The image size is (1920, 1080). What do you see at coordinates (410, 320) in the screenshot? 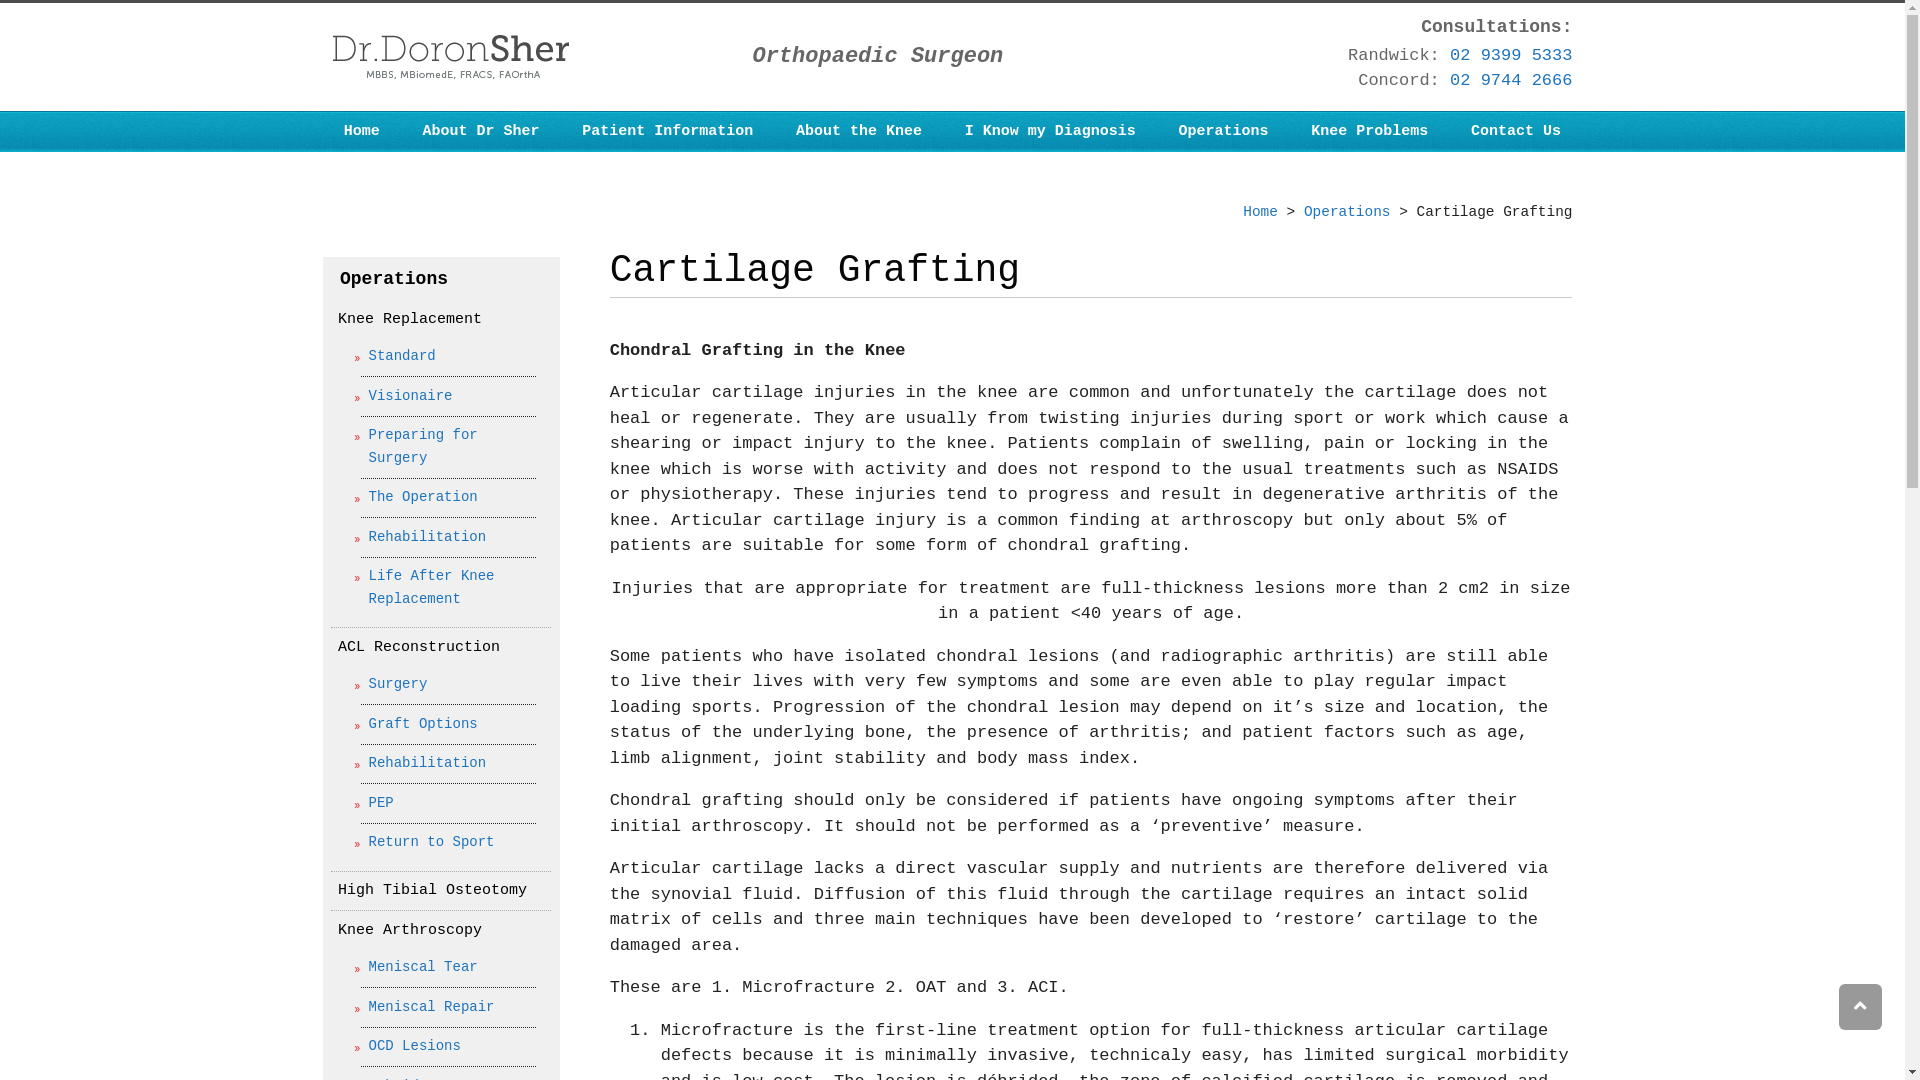
I see `Knee Replacement` at bounding box center [410, 320].